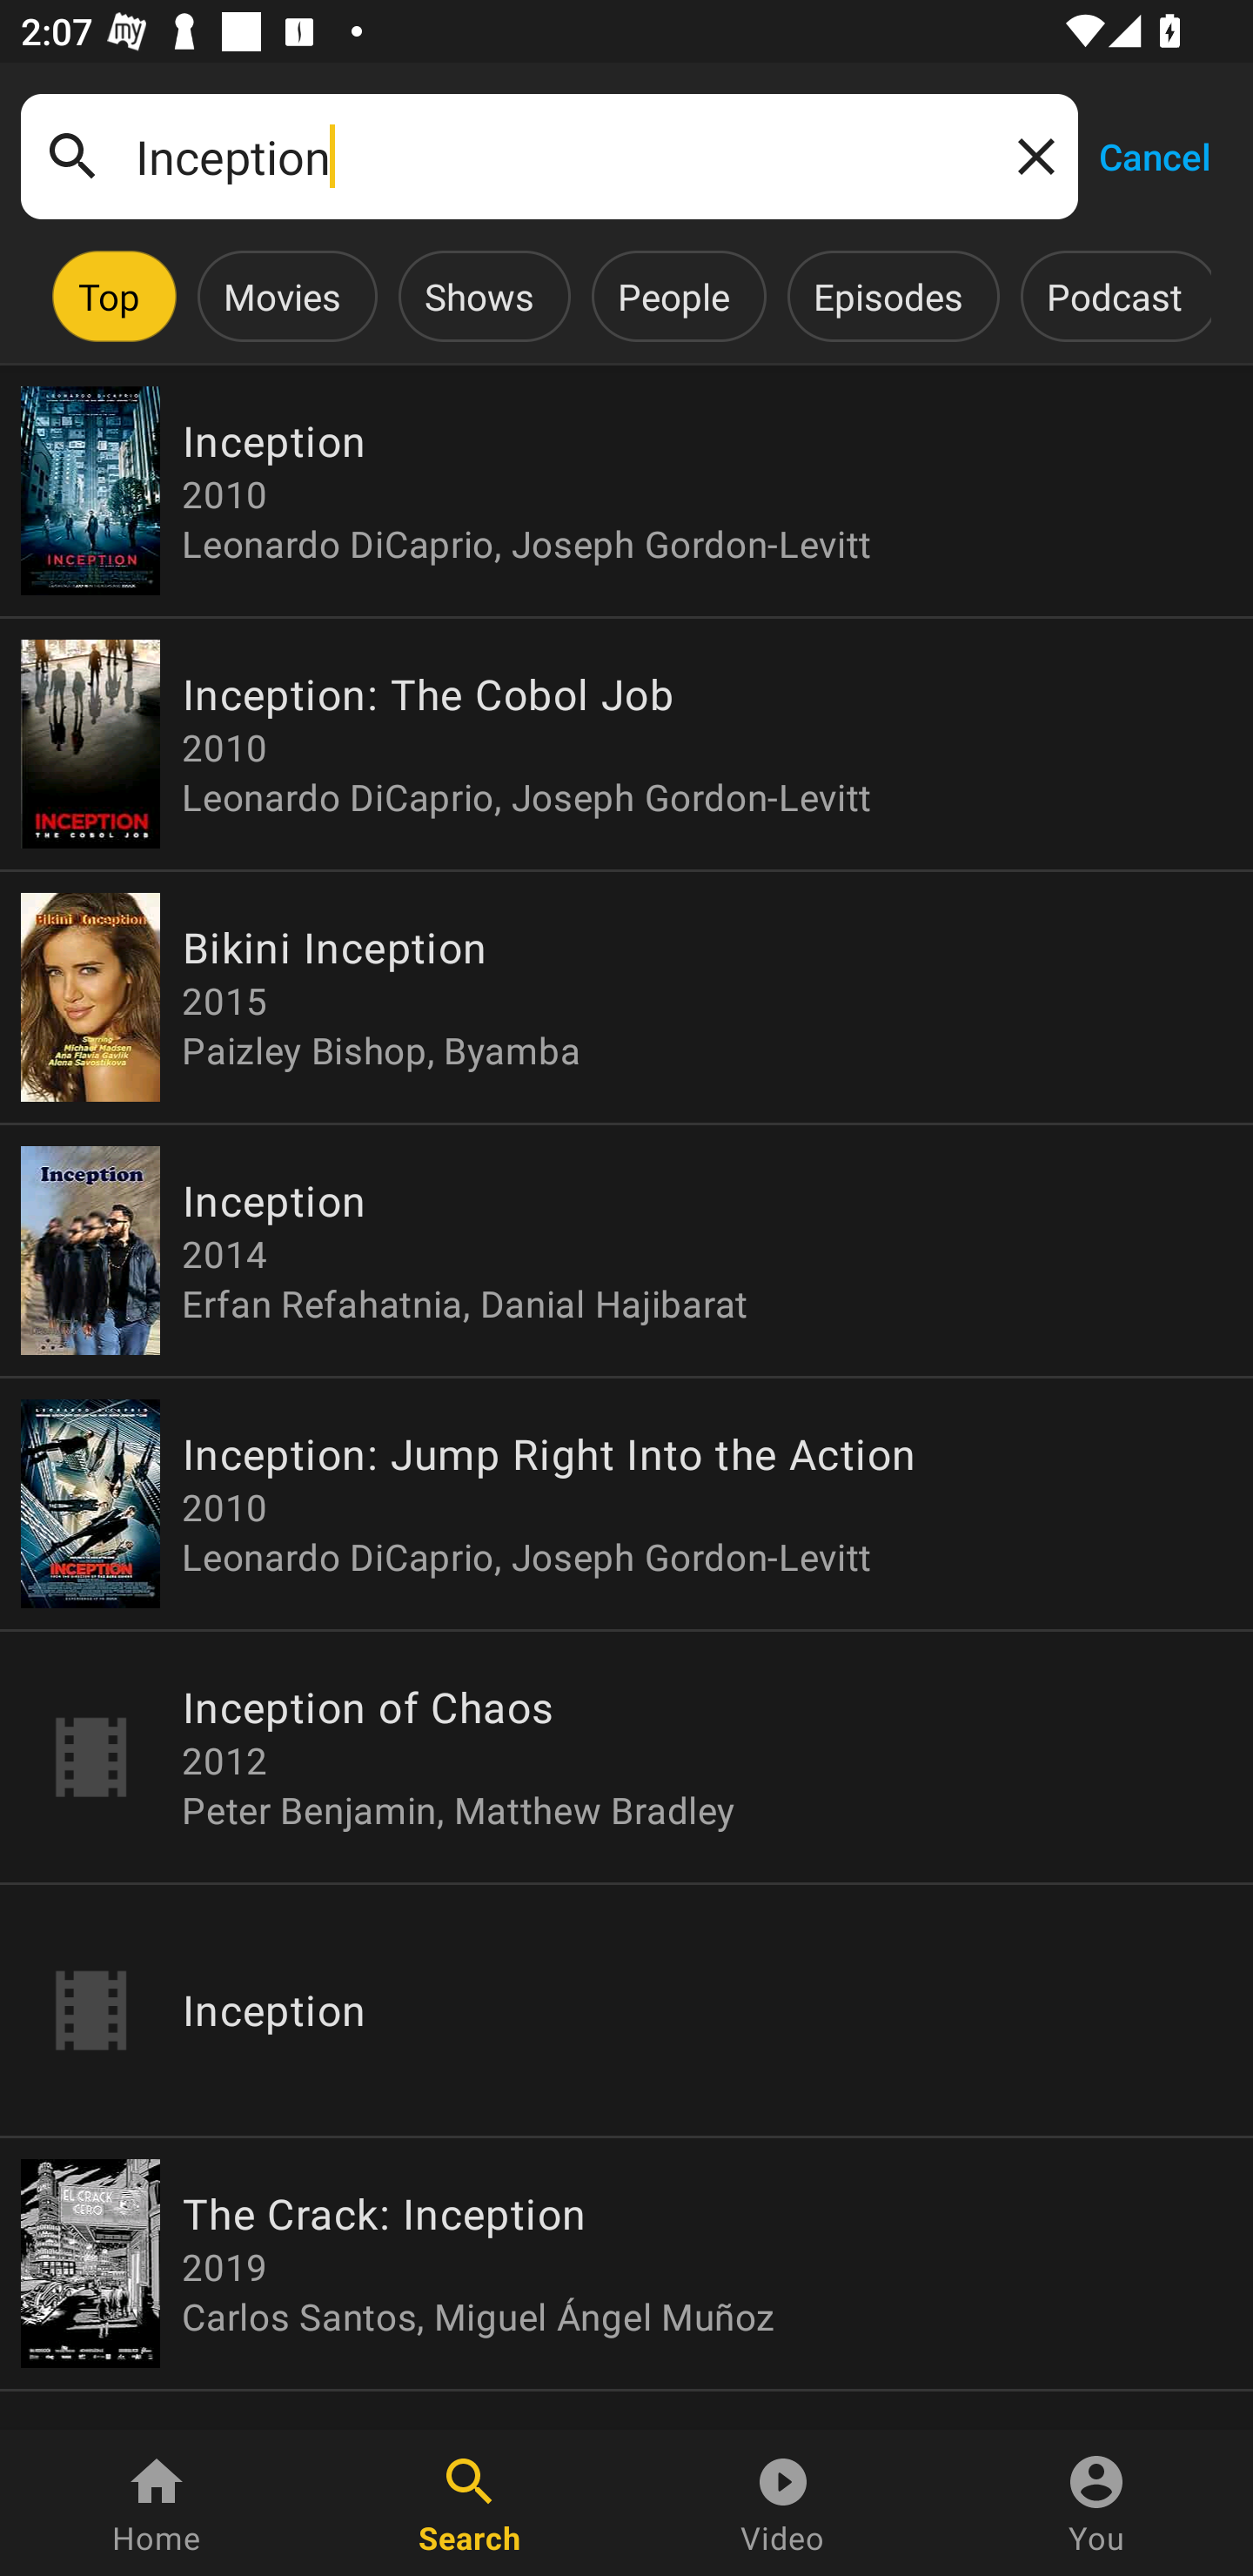 The width and height of the screenshot is (1253, 2576). Describe the element at coordinates (282, 296) in the screenshot. I see `Movies` at that location.